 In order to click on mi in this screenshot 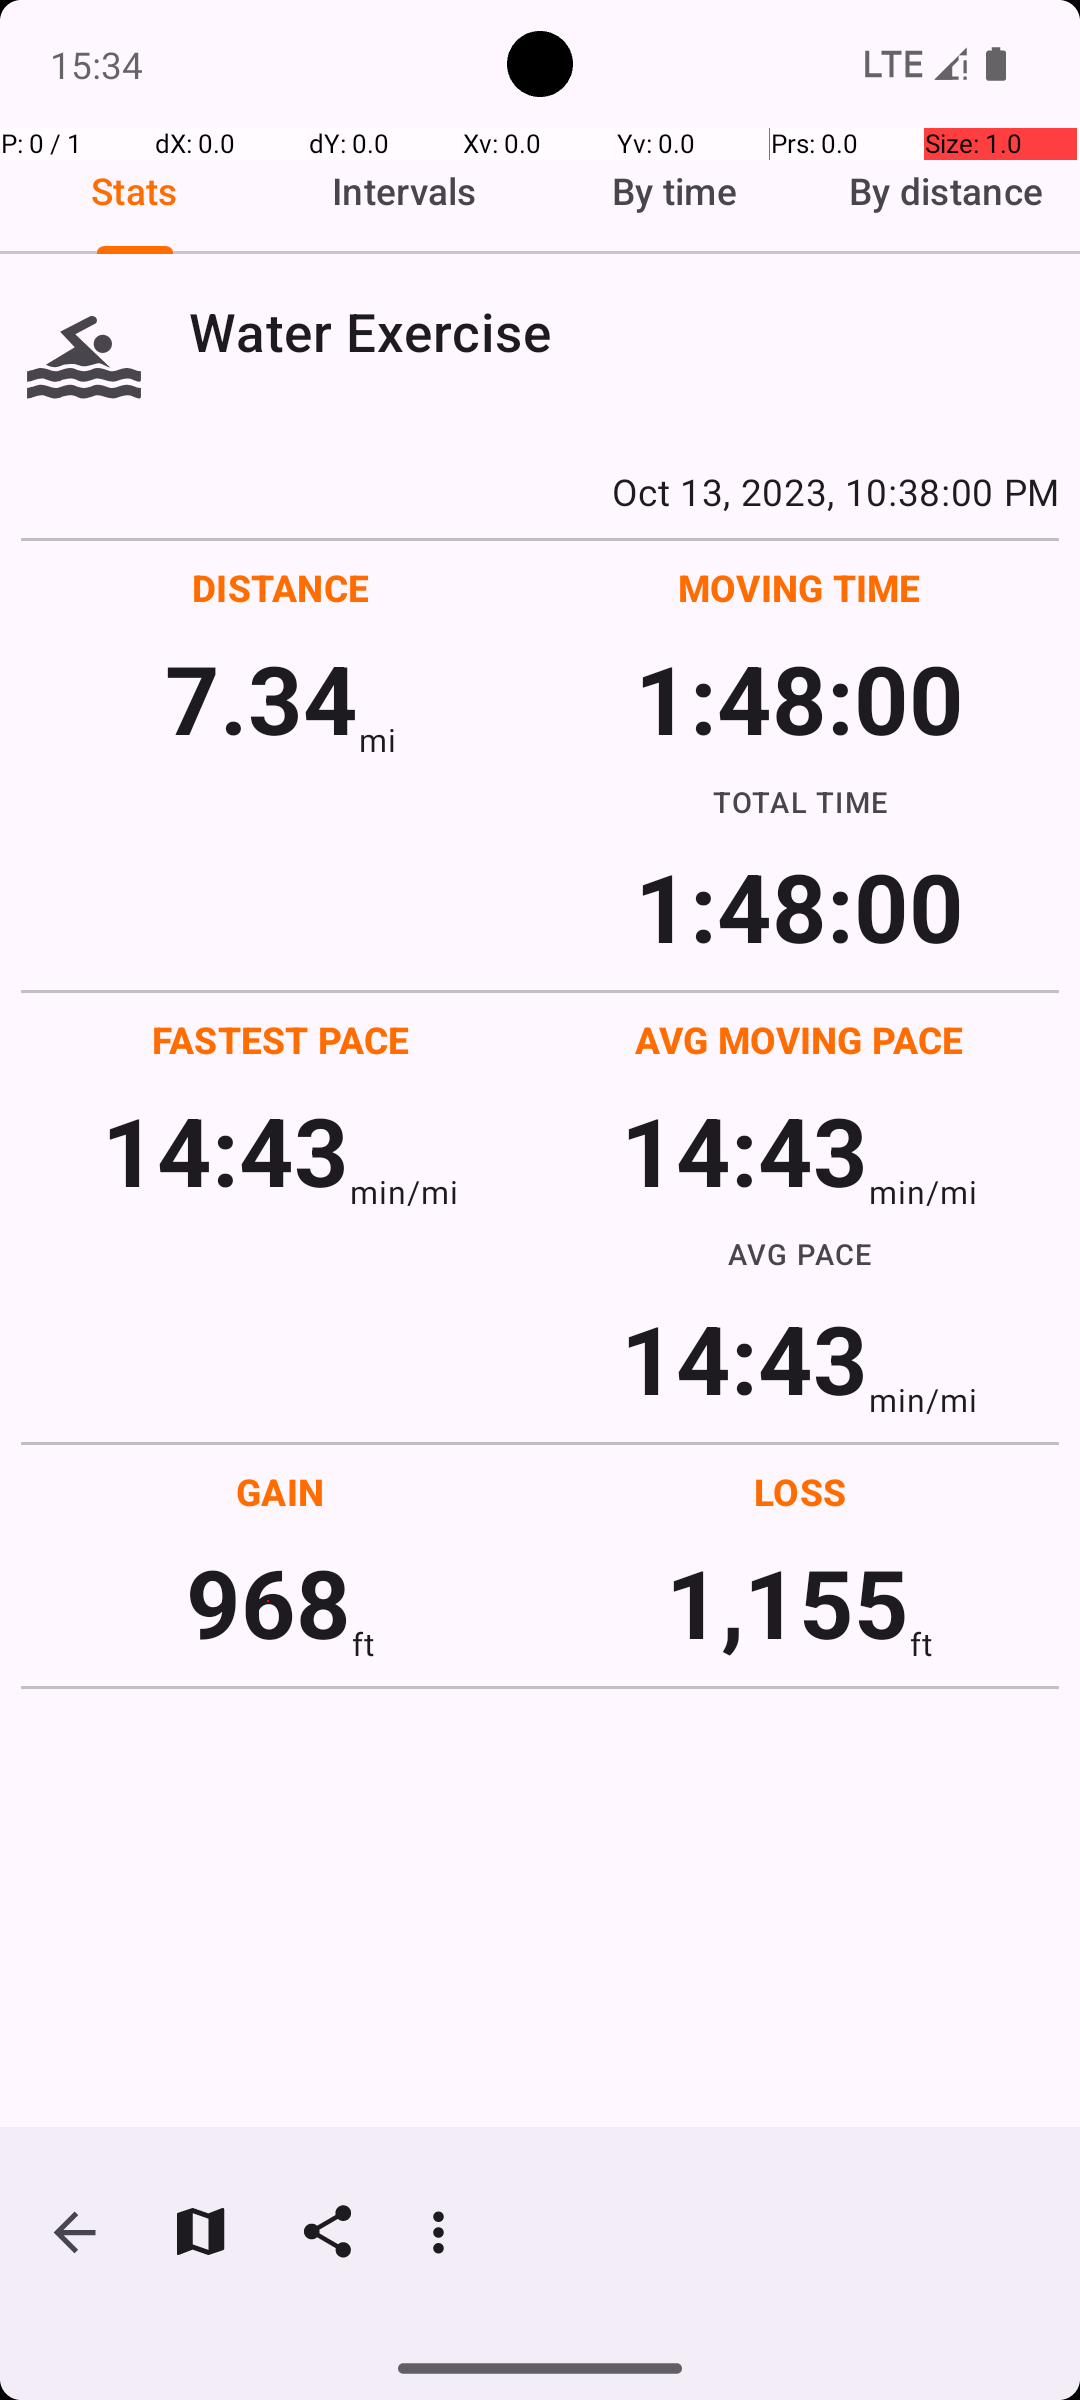, I will do `click(378, 740)`.